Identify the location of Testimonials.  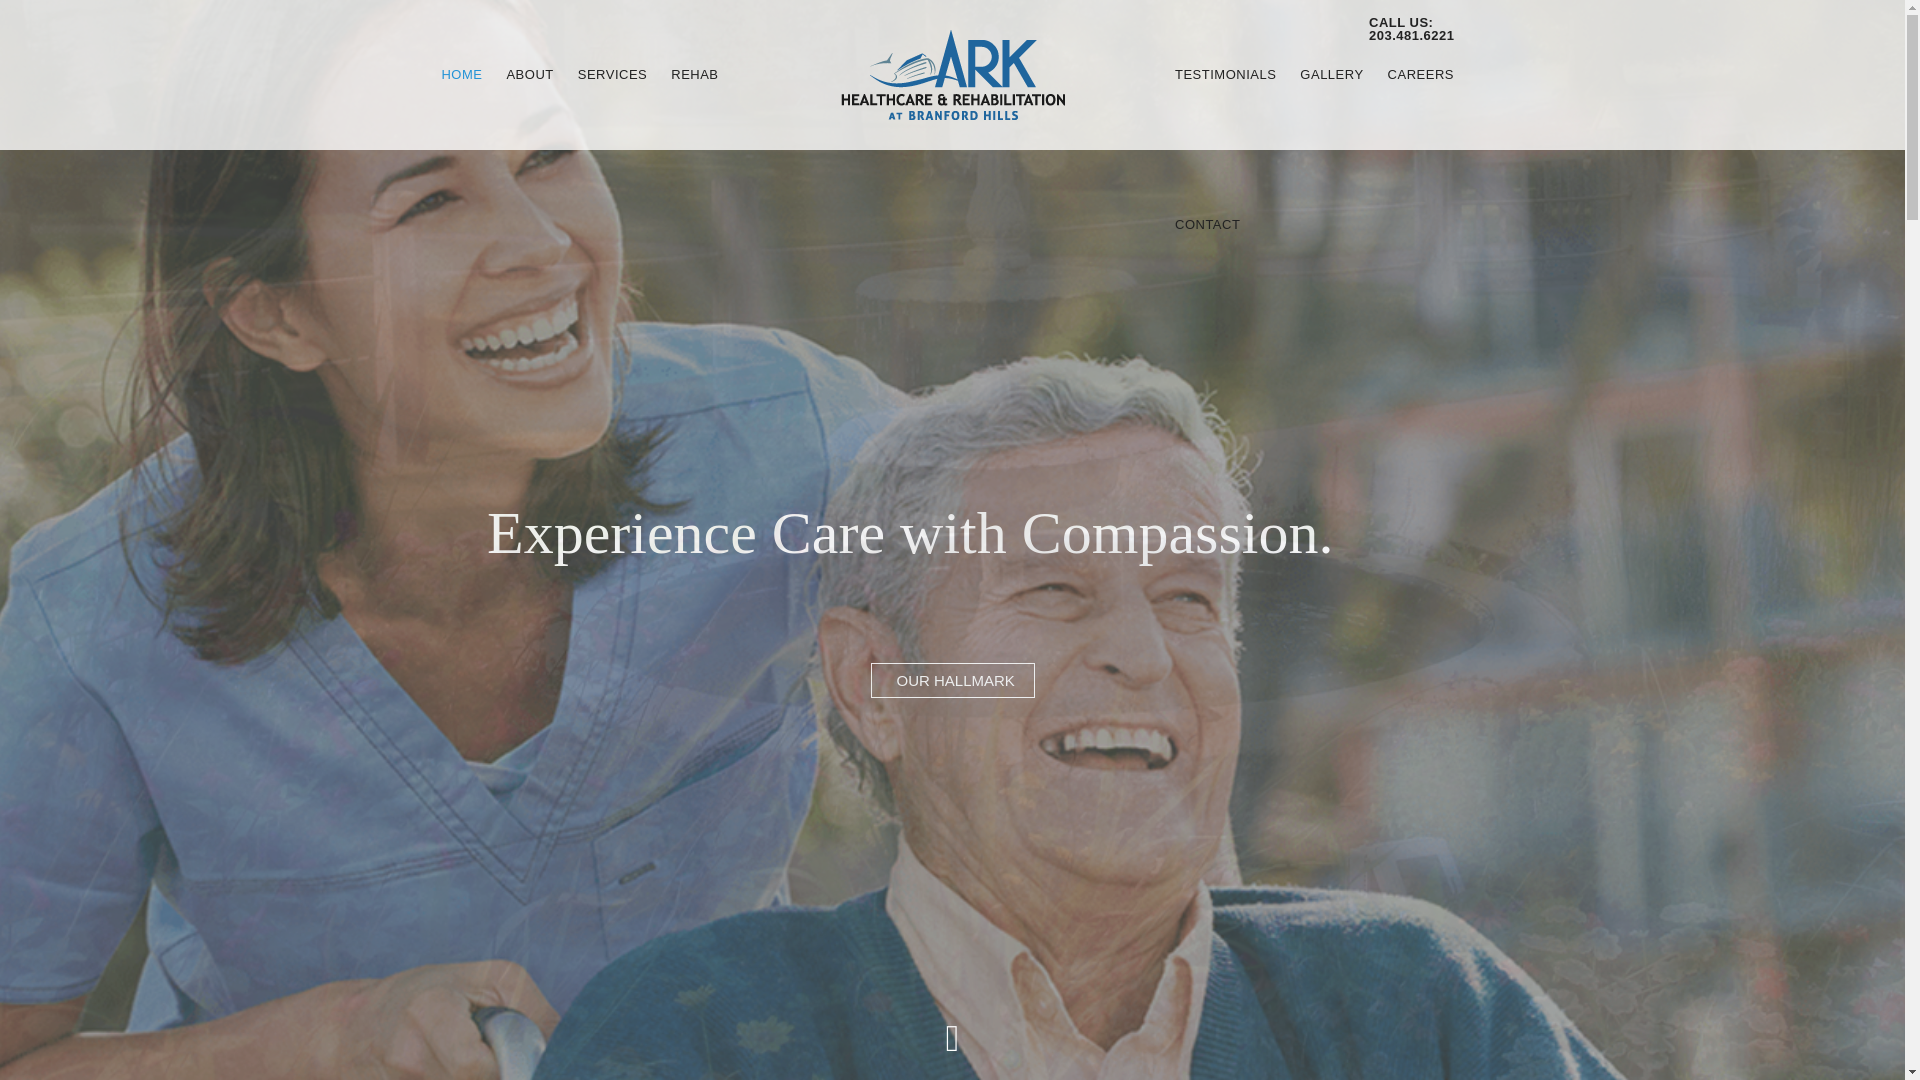
(1226, 74).